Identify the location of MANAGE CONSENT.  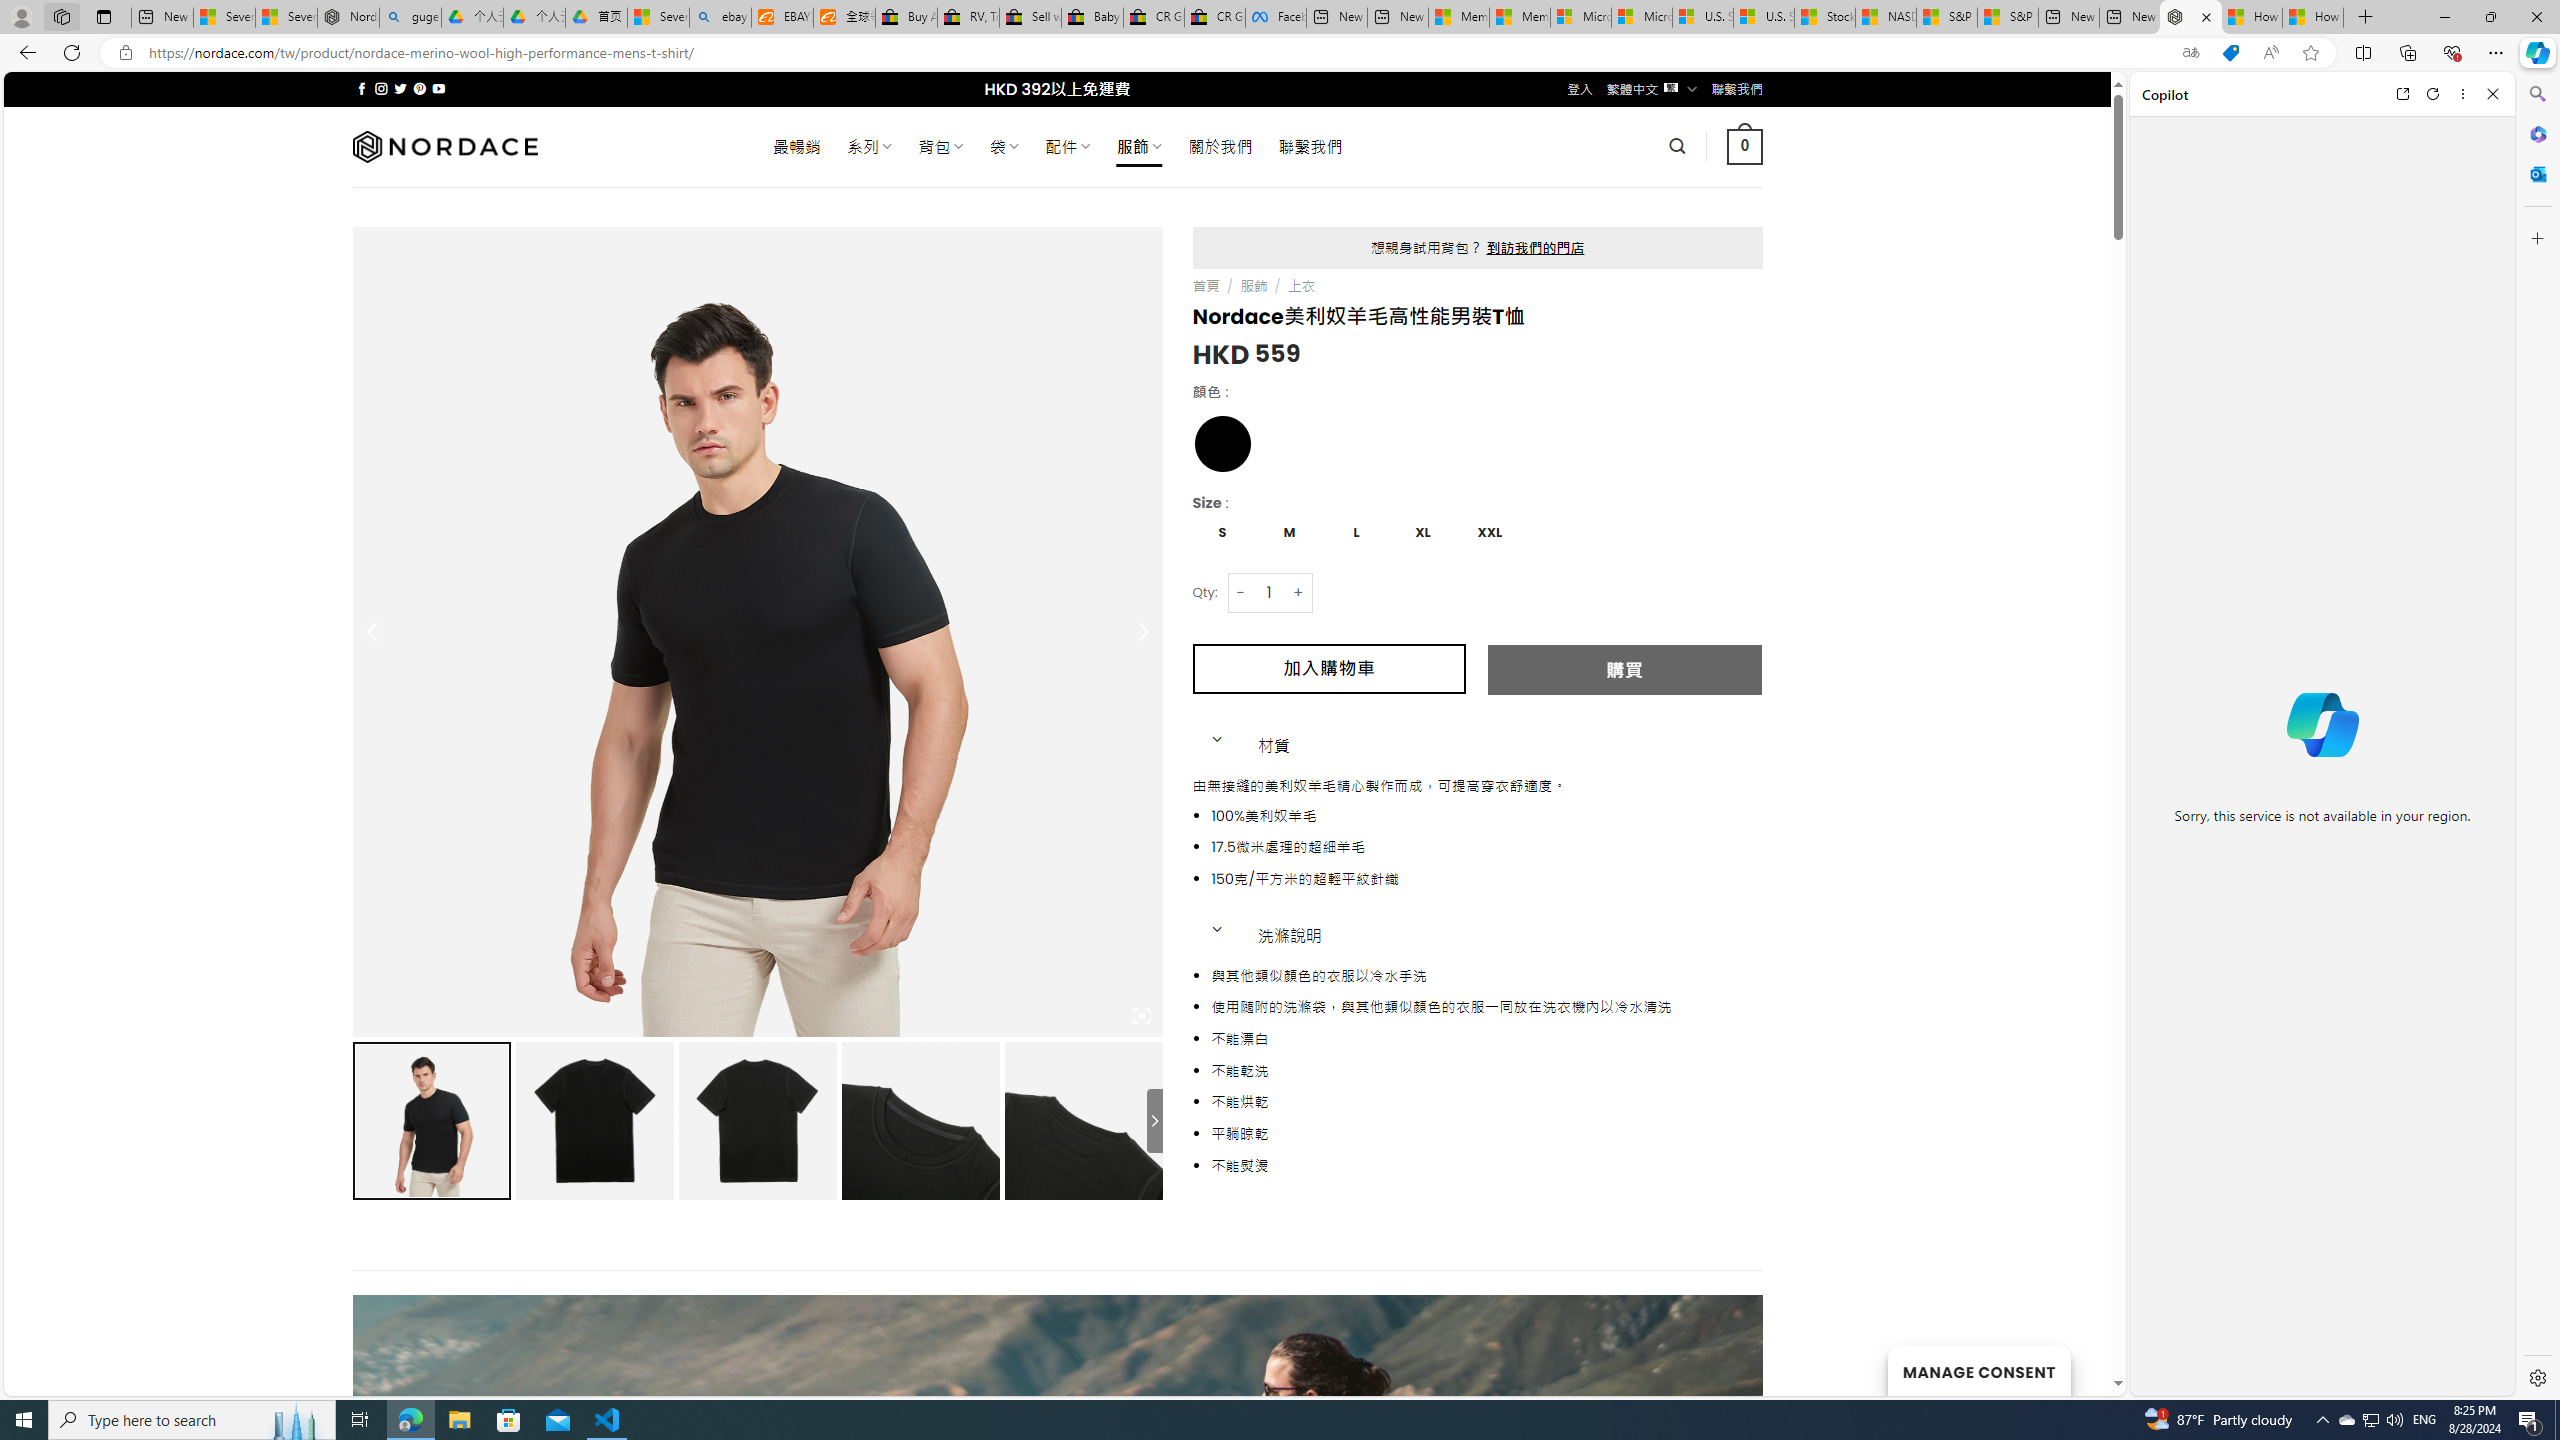
(1978, 1370).